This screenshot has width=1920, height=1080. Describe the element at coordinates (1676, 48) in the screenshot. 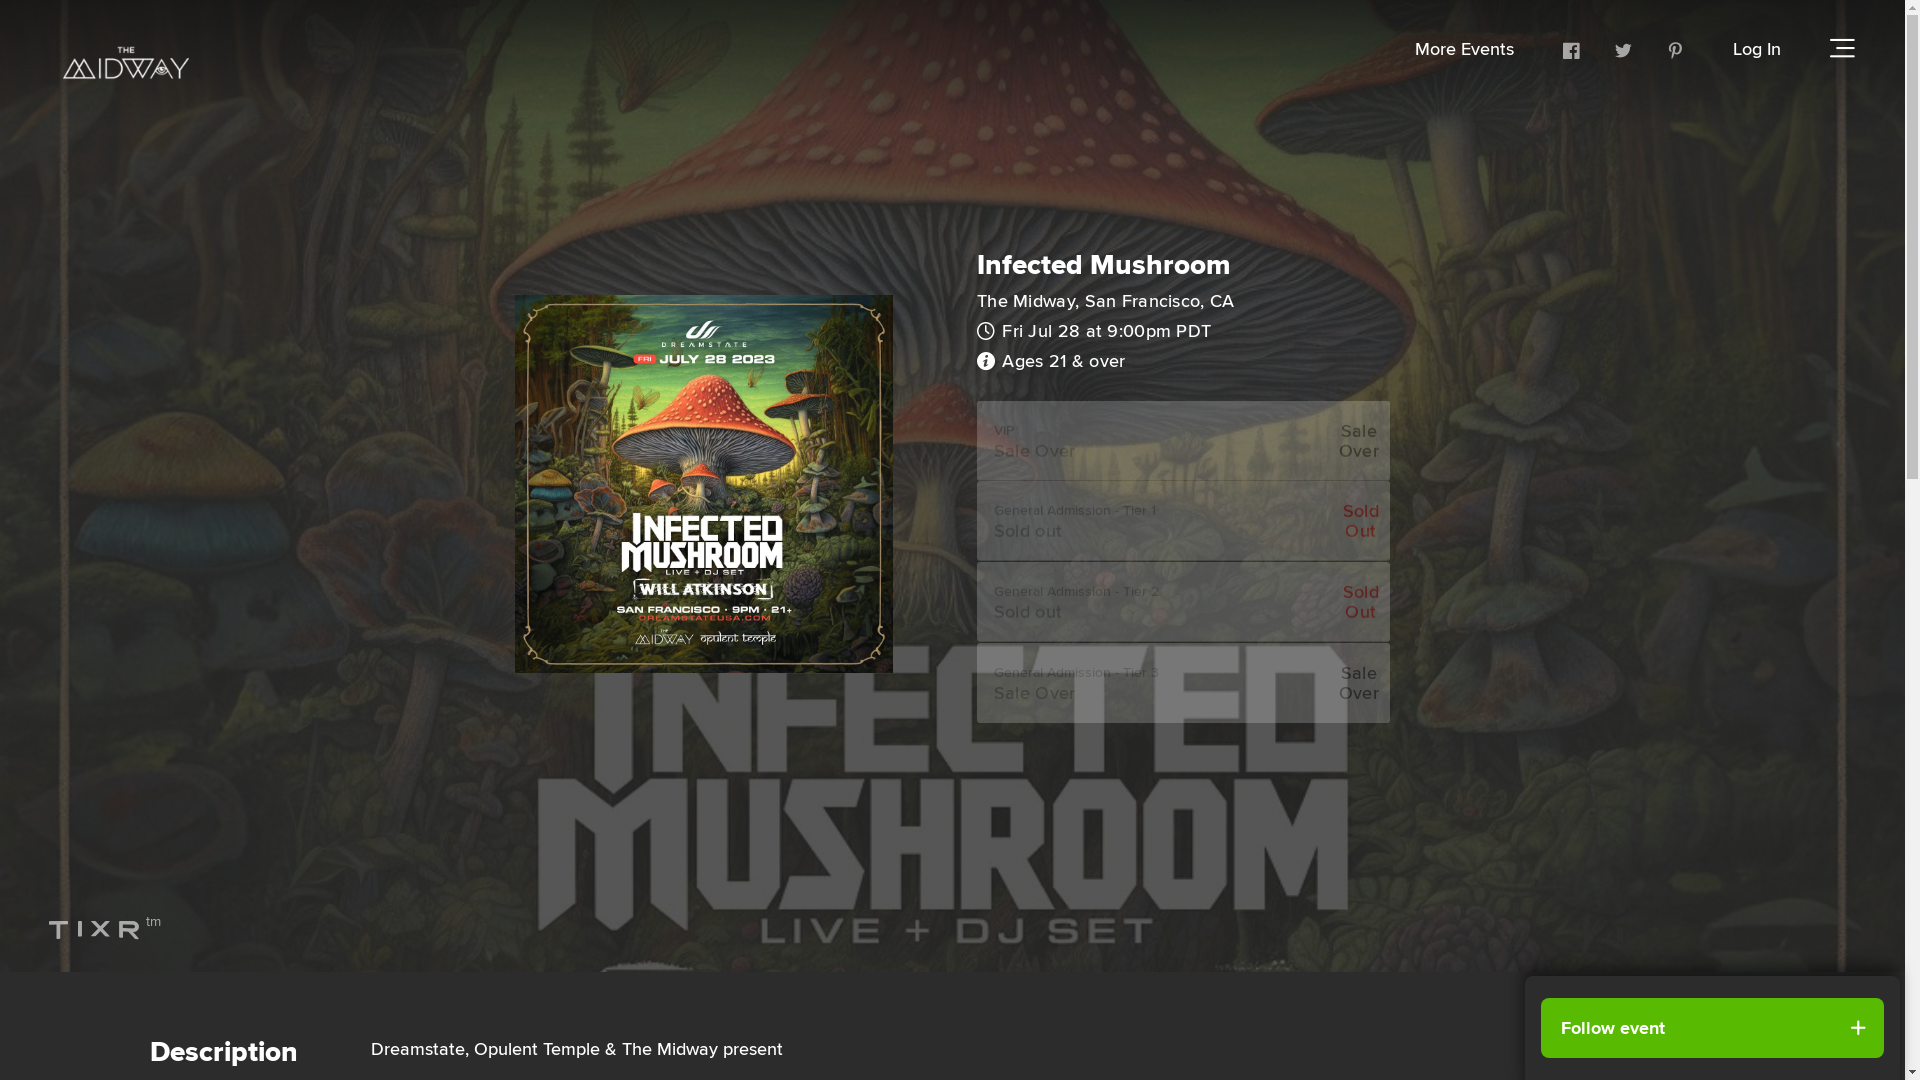

I see `Pin on Pinterest` at that location.